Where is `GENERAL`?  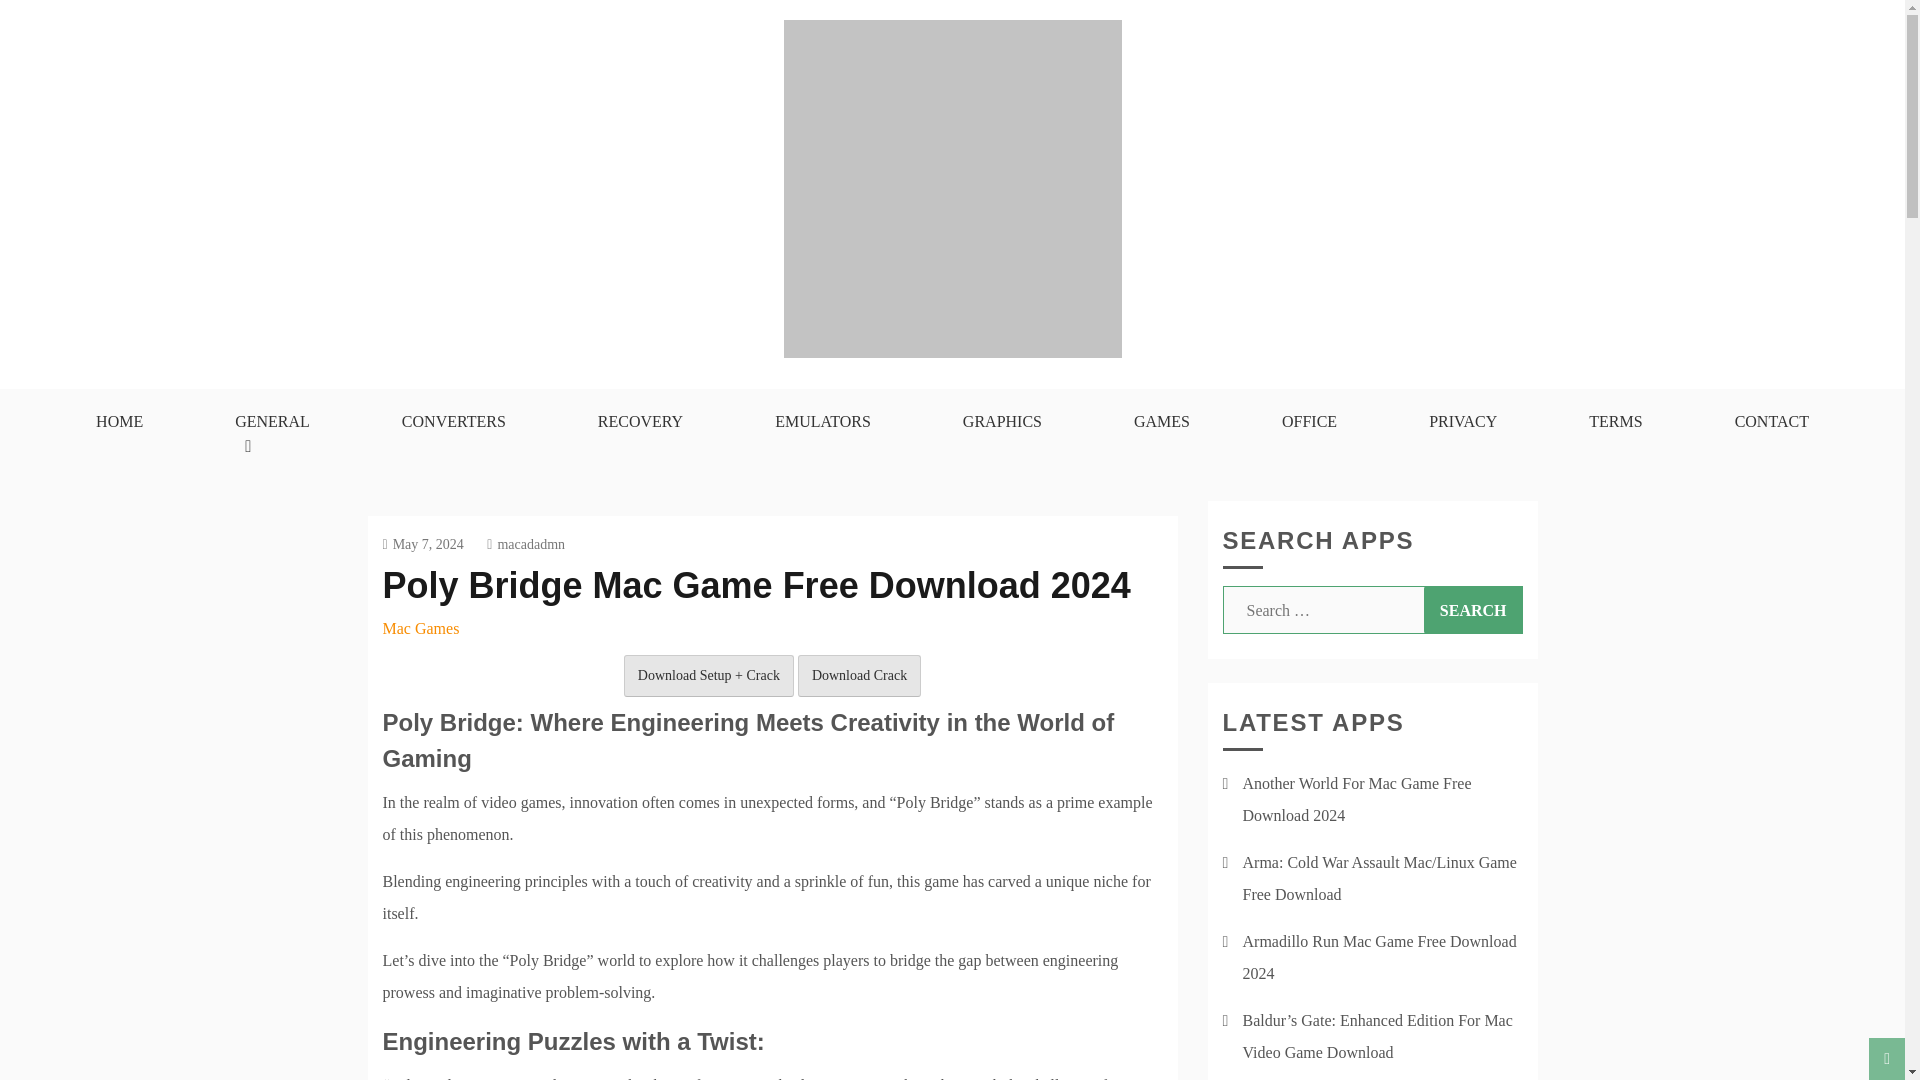 GENERAL is located at coordinates (272, 434).